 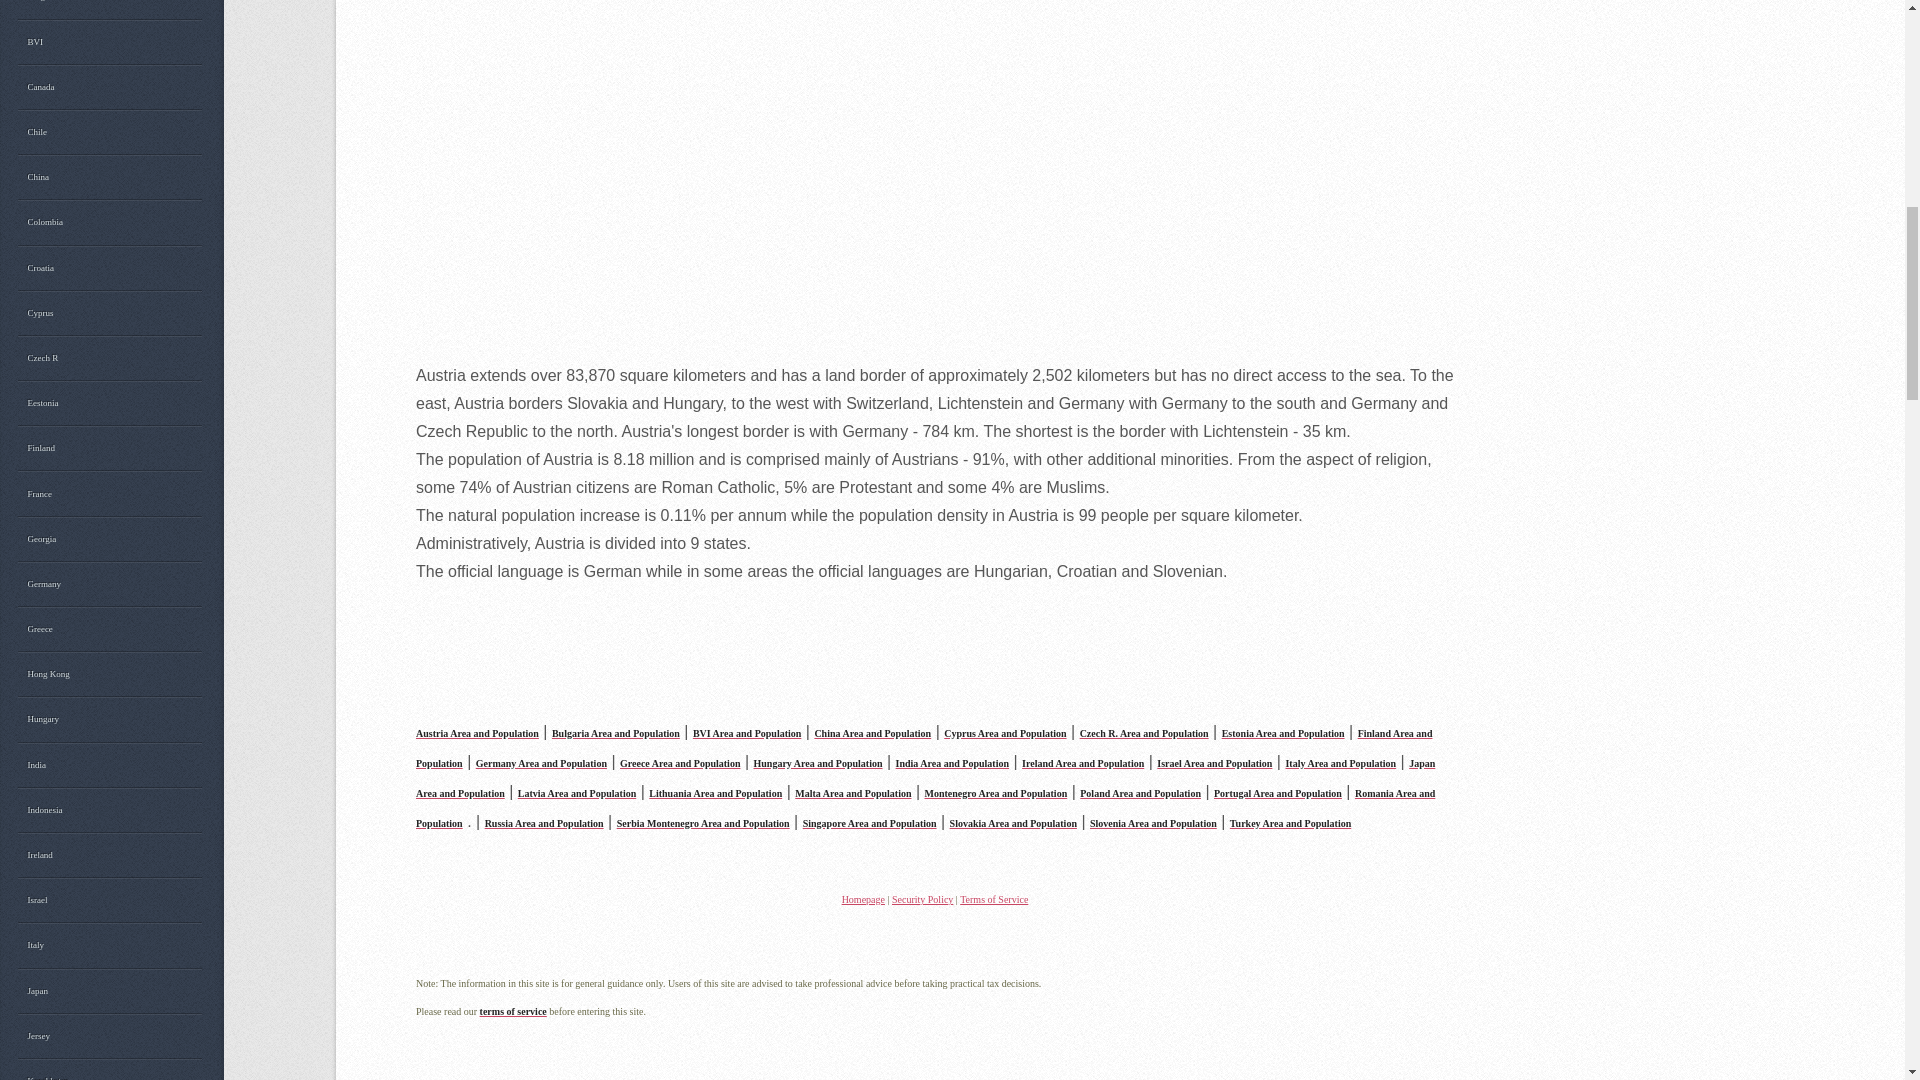 What do you see at coordinates (541, 761) in the screenshot?
I see `Germany Population and territory figures` at bounding box center [541, 761].